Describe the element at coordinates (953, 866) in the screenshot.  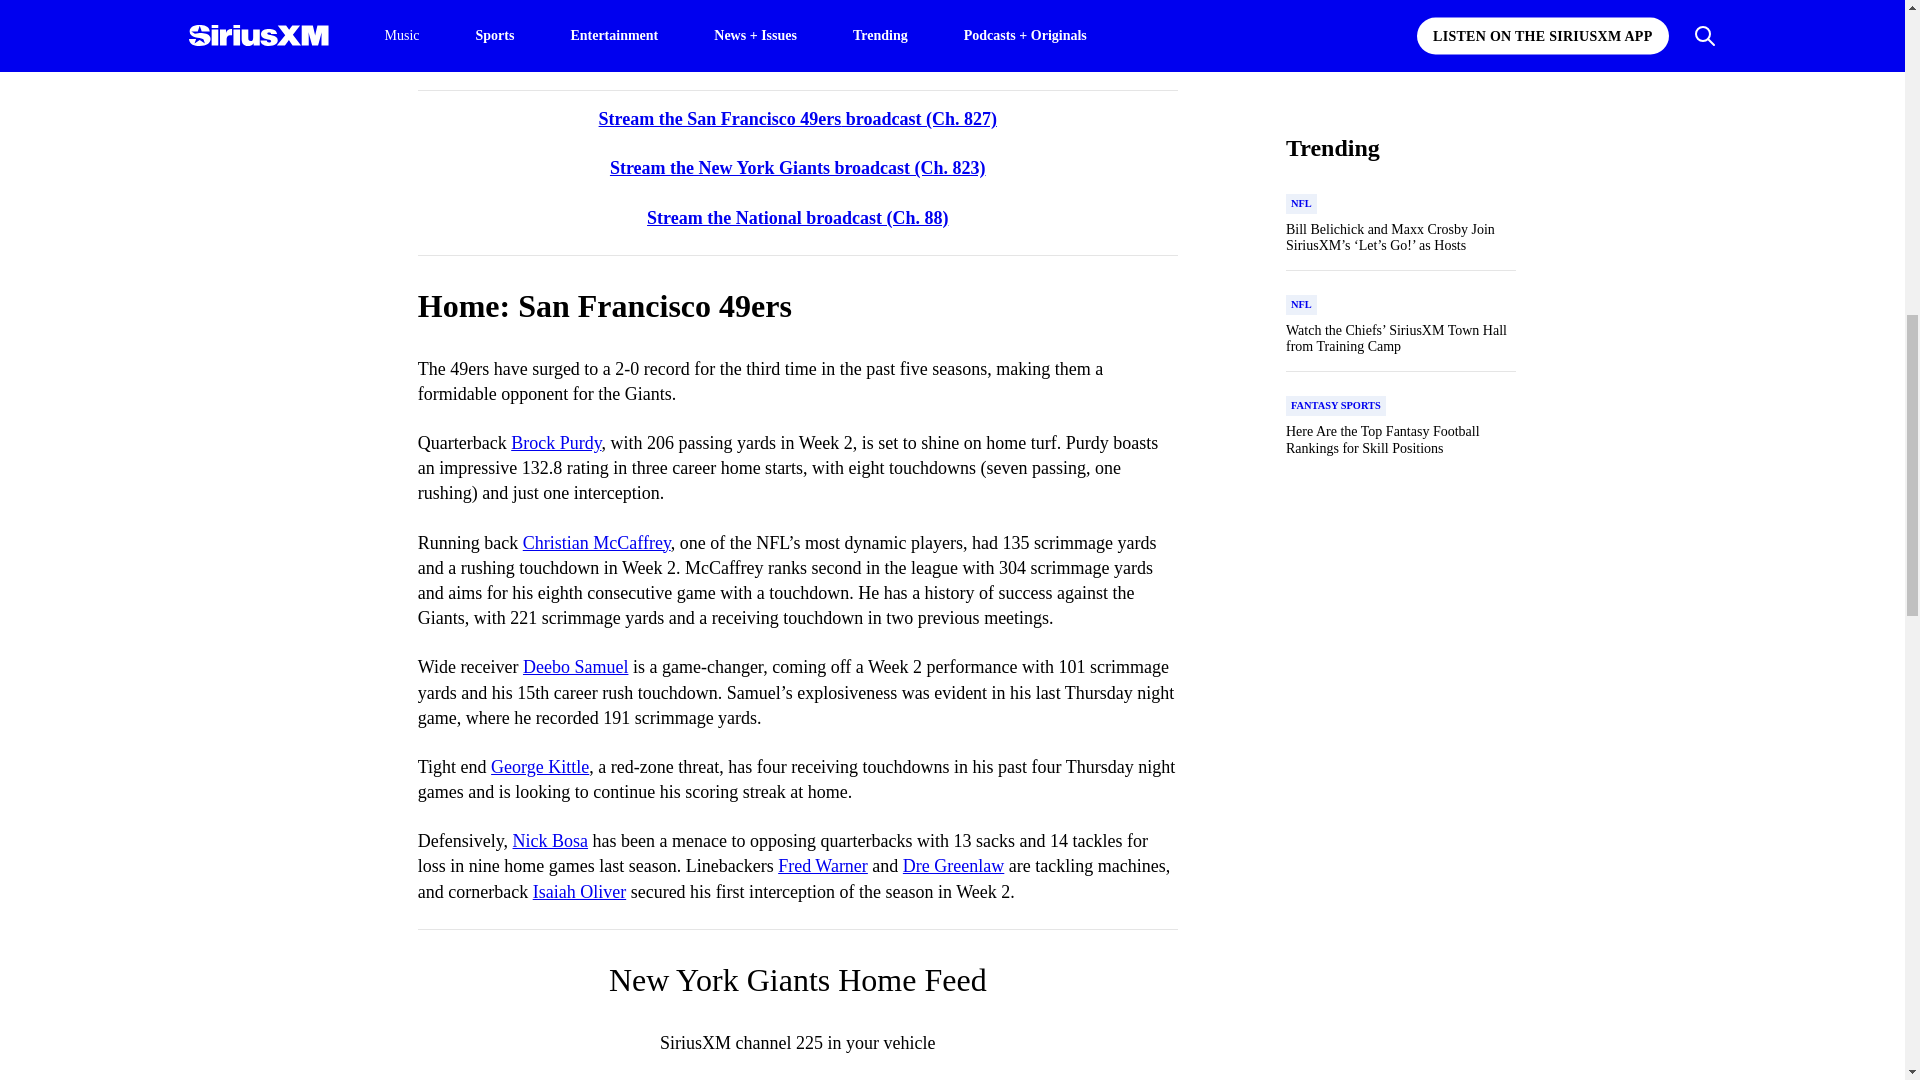
I see `Dre Greenlaw` at that location.